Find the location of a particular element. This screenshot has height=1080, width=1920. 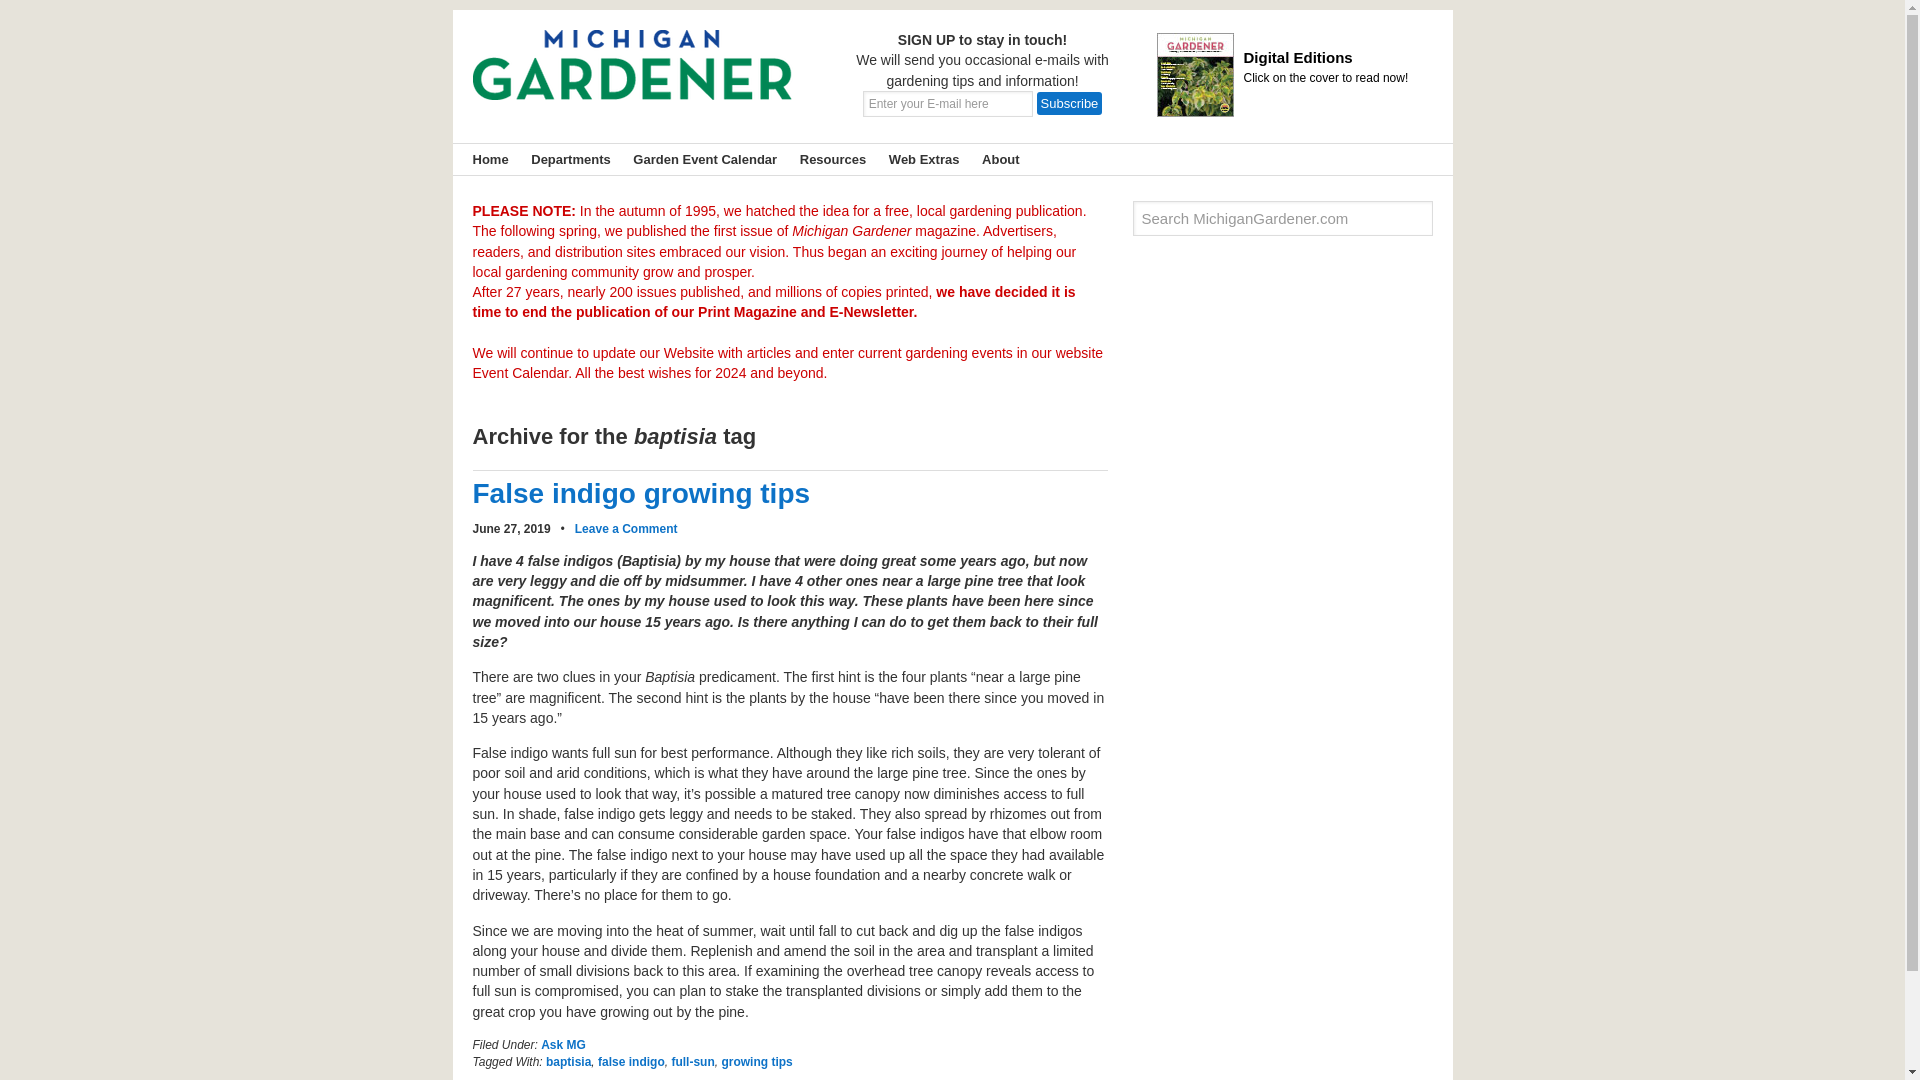

Michigan Gardener is located at coordinates (632, 80).